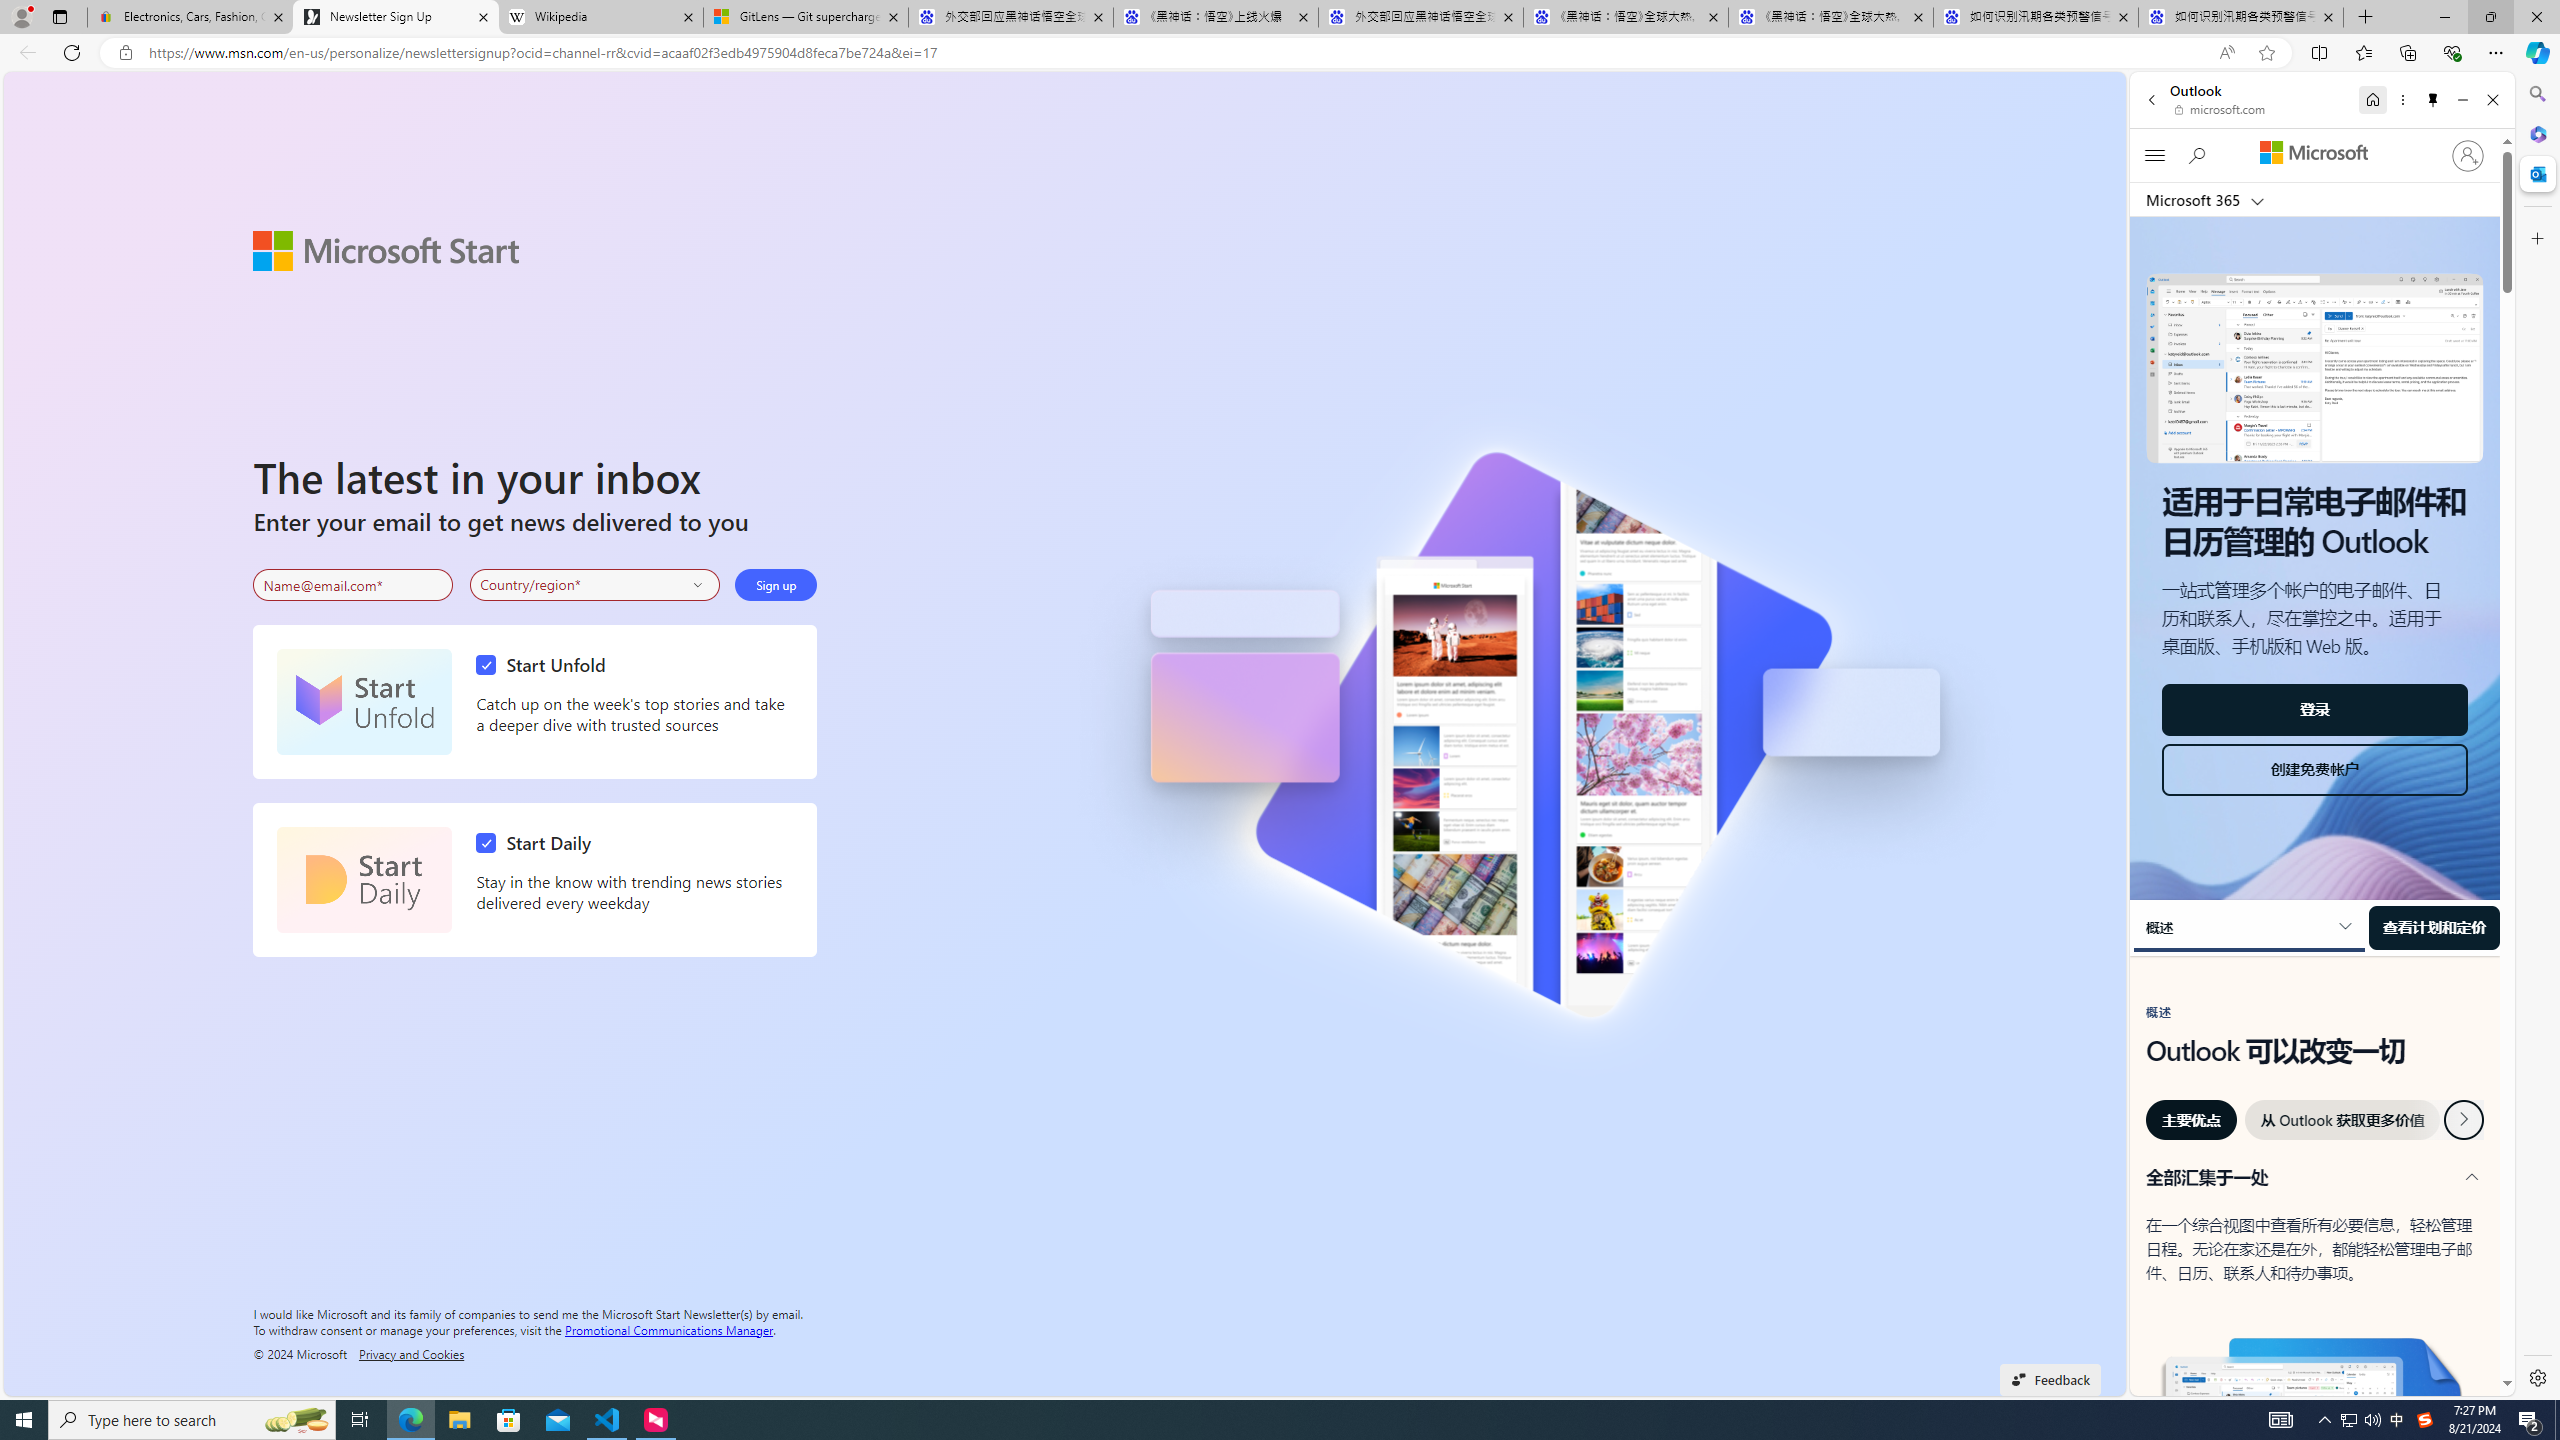 This screenshot has height=1440, width=2560. I want to click on Close tab, so click(2328, 16).